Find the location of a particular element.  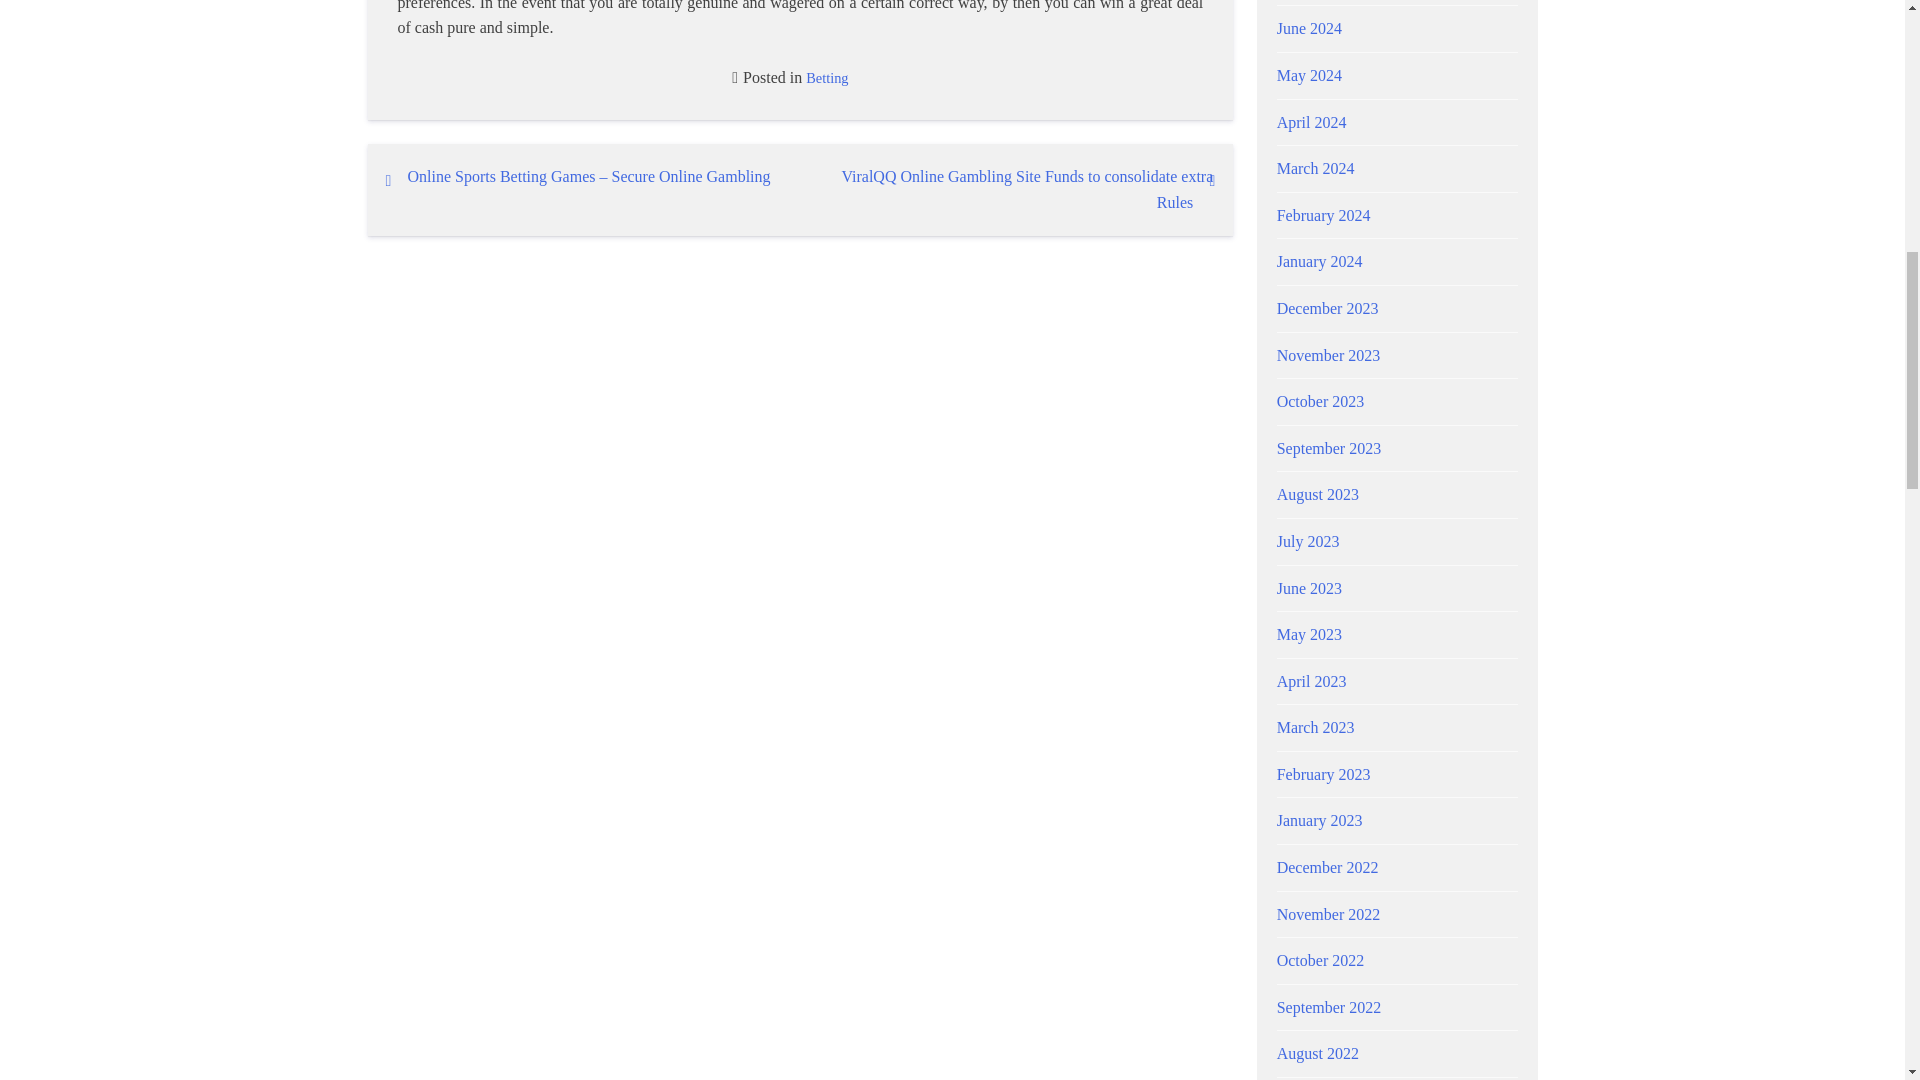

June 2024 is located at coordinates (1309, 28).